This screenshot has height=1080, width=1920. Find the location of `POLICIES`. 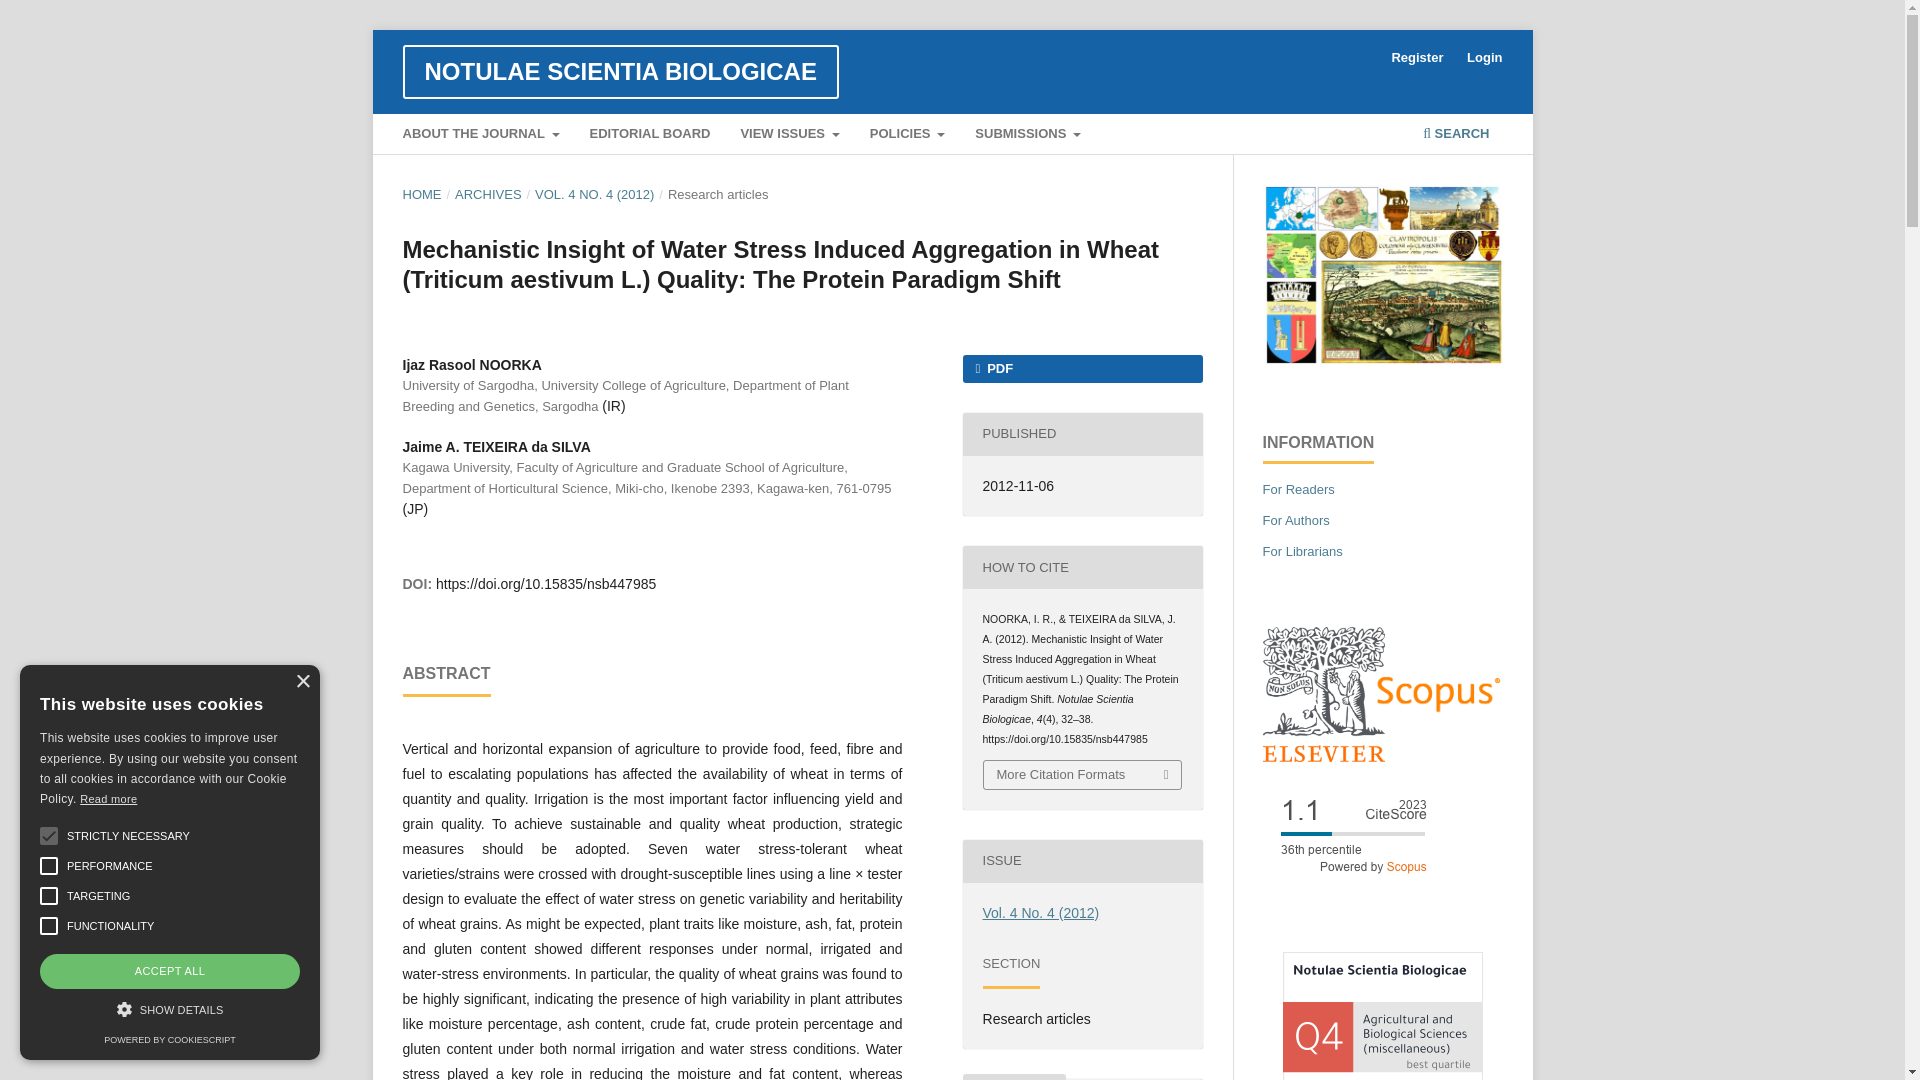

POLICIES is located at coordinates (907, 136).